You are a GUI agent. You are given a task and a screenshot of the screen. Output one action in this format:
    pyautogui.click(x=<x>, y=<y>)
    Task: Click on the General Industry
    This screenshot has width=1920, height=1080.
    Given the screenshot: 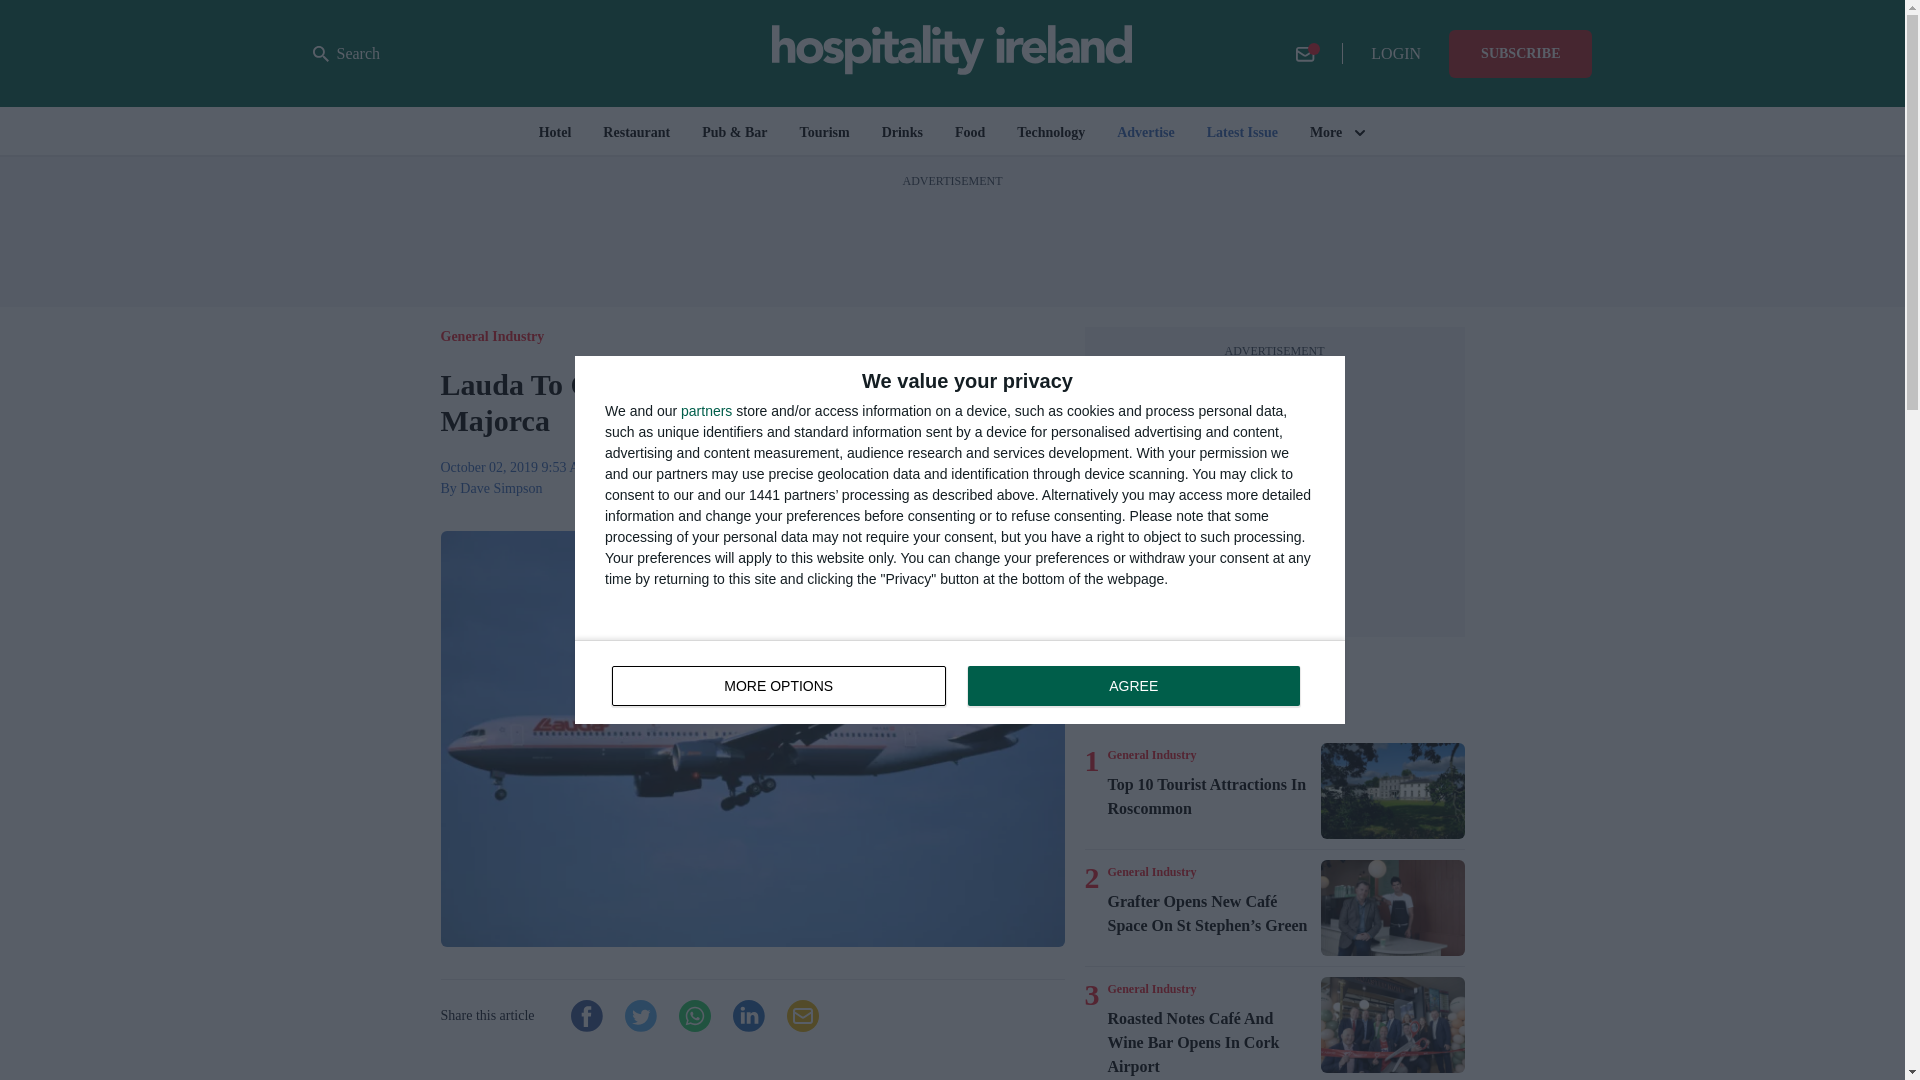 What is the action you would take?
    pyautogui.click(x=1392, y=791)
    